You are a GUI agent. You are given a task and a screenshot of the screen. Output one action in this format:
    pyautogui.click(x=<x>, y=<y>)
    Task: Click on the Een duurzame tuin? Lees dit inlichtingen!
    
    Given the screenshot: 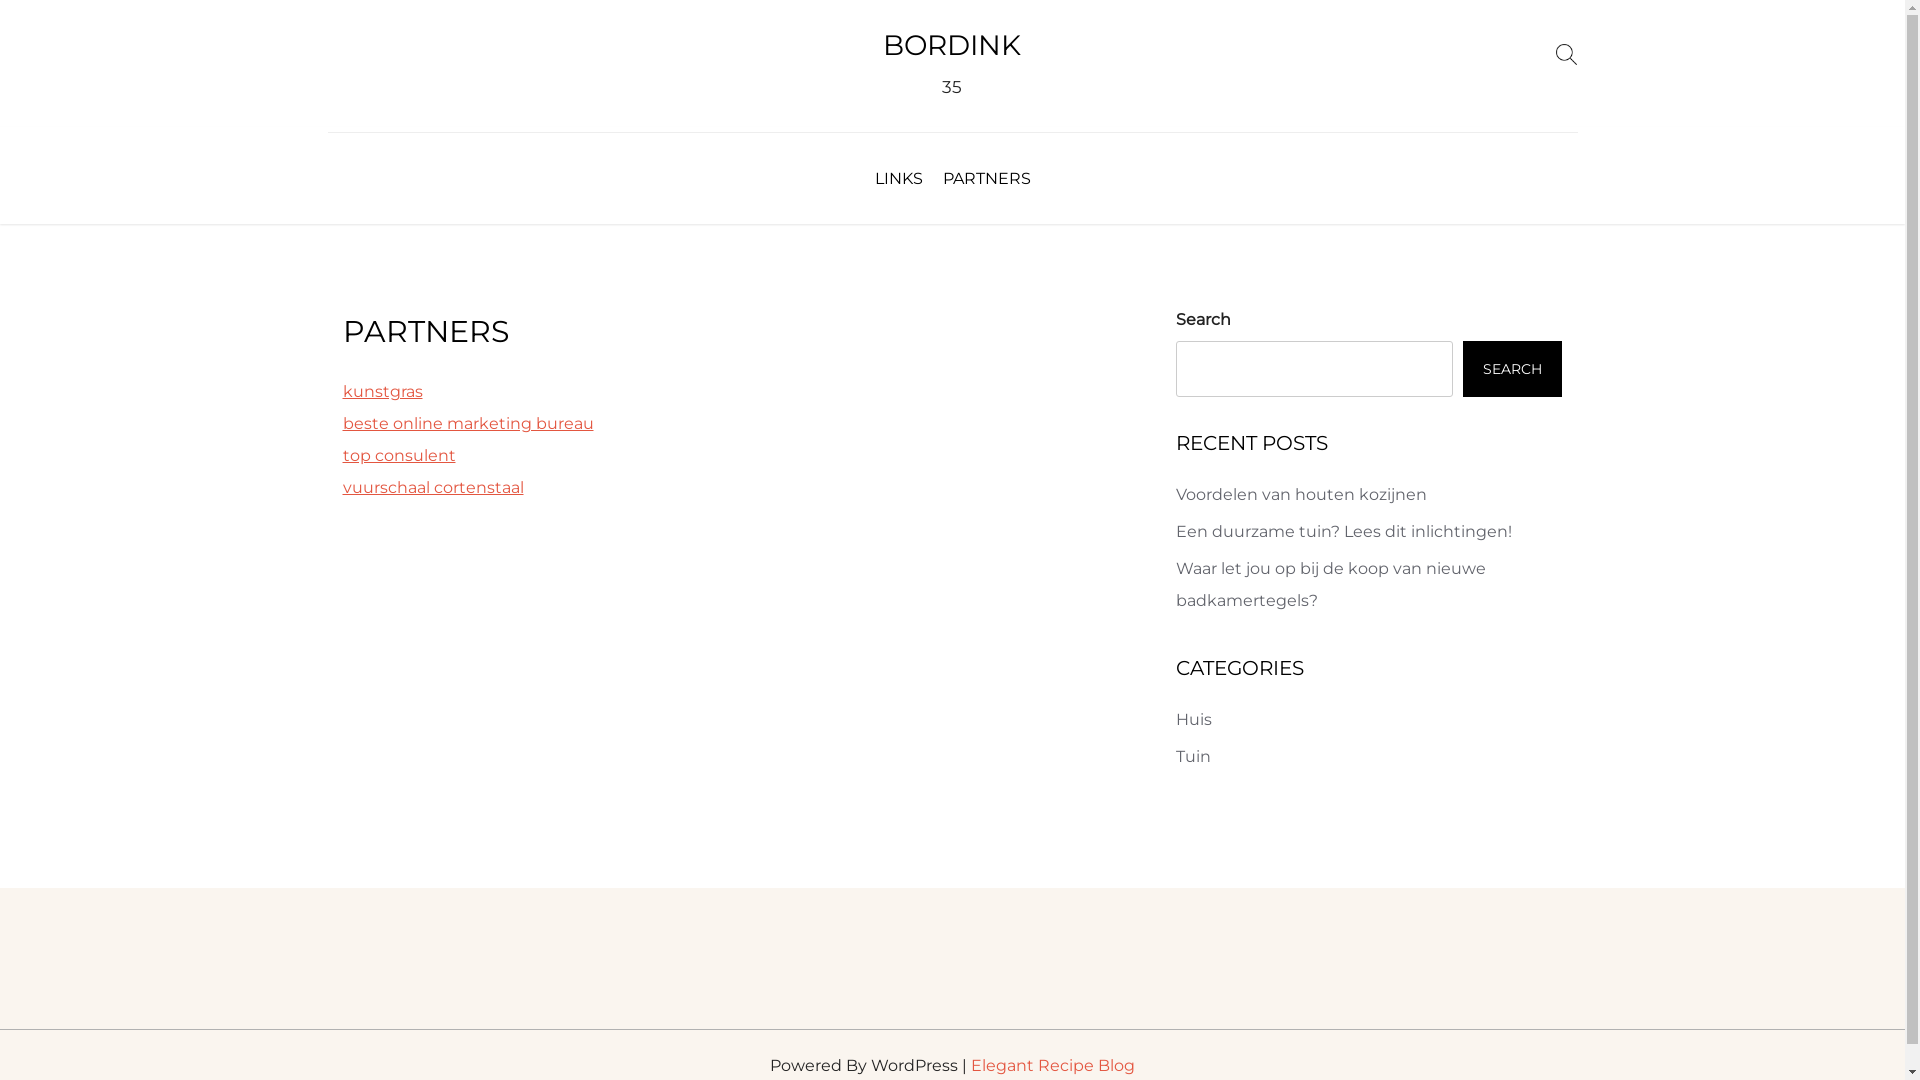 What is the action you would take?
    pyautogui.click(x=1344, y=532)
    